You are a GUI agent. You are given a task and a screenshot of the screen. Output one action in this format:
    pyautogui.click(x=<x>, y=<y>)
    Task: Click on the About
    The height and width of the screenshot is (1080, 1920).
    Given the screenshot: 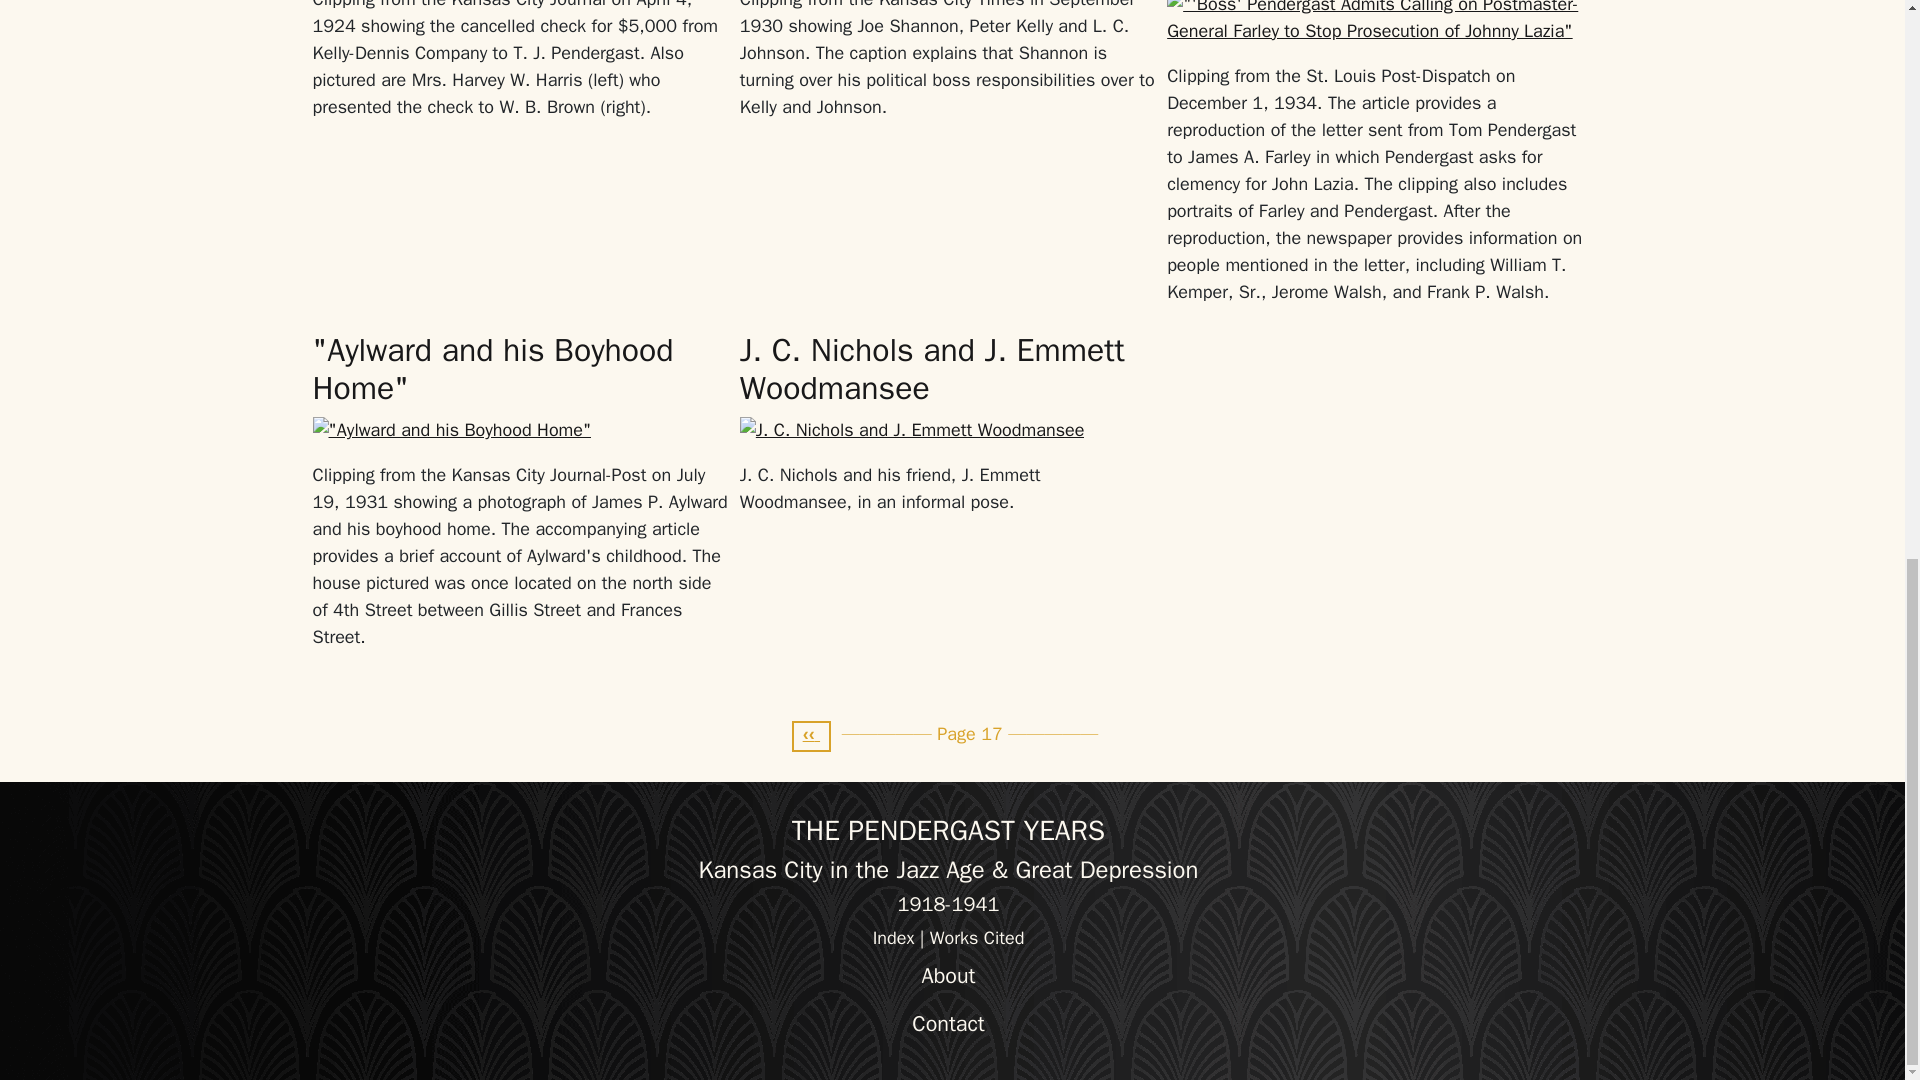 What is the action you would take?
    pyautogui.click(x=948, y=976)
    